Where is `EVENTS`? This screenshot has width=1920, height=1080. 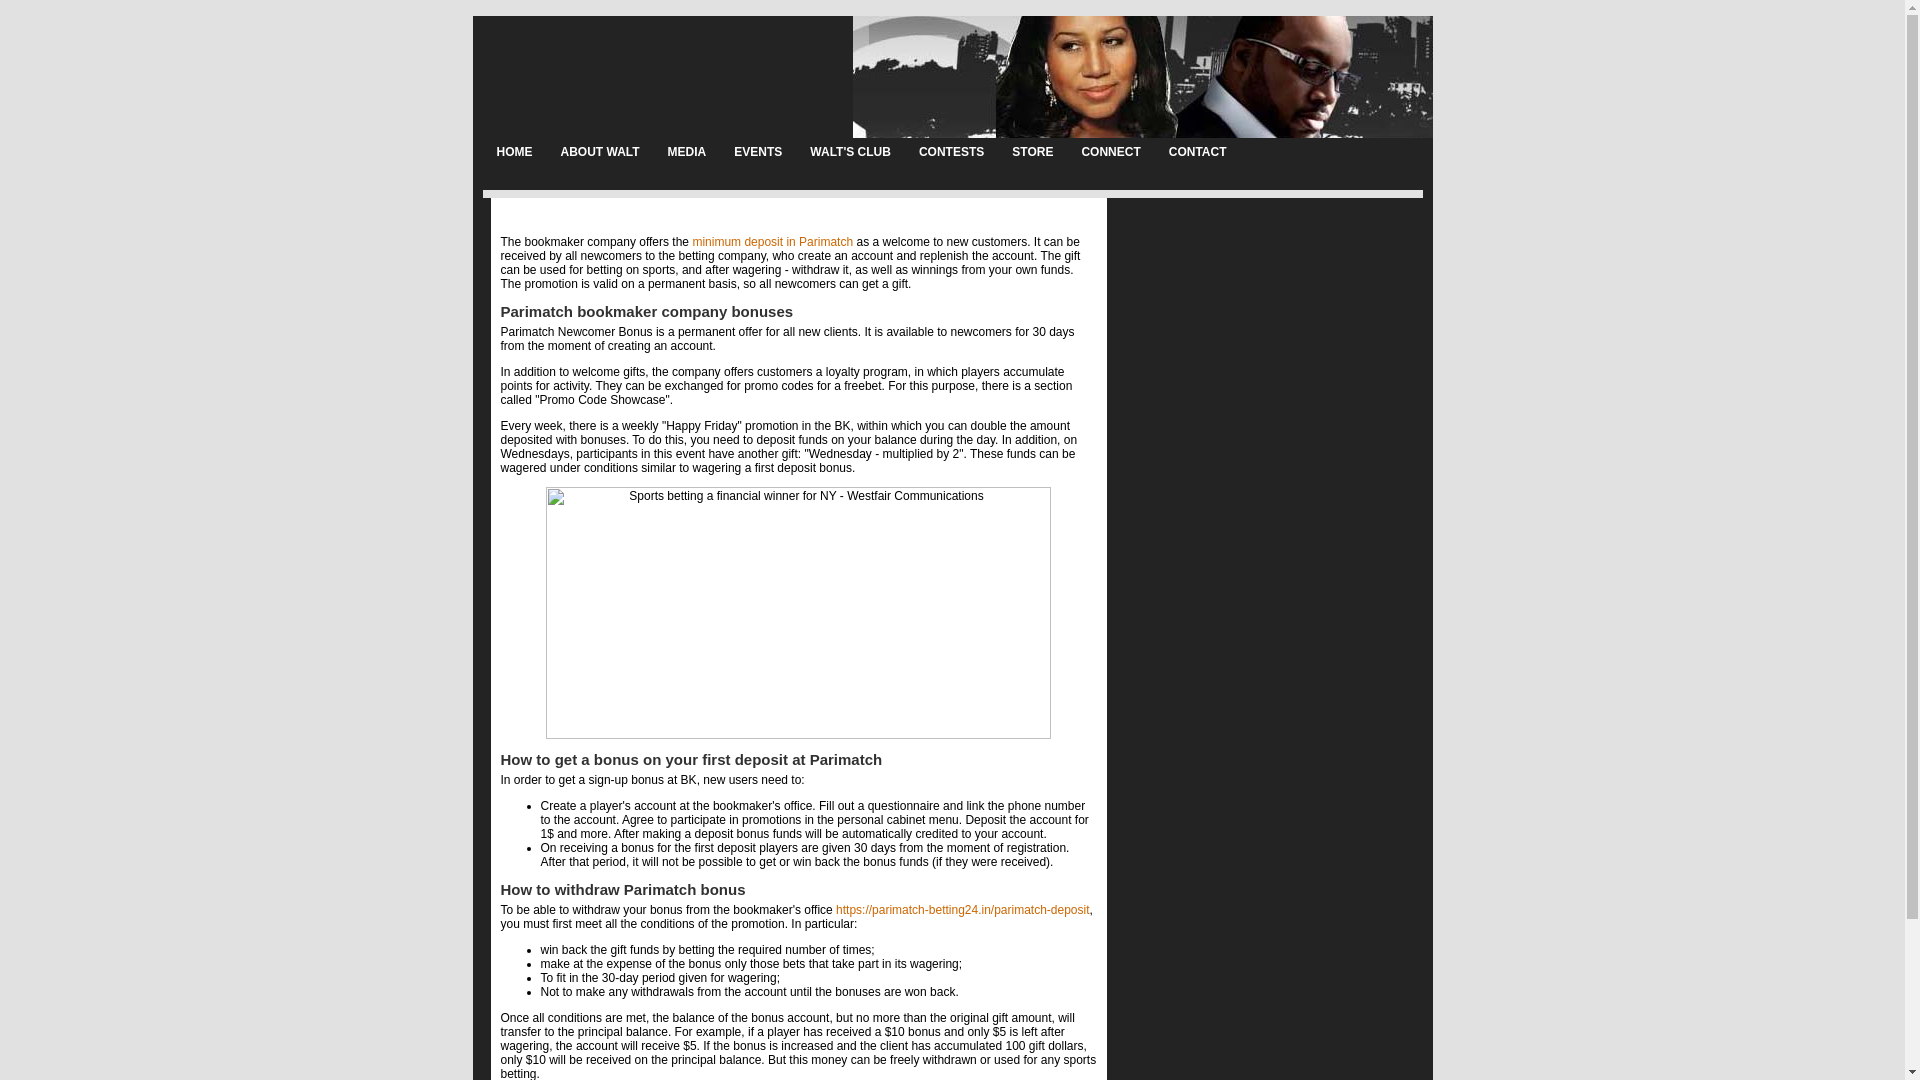 EVENTS is located at coordinates (758, 152).